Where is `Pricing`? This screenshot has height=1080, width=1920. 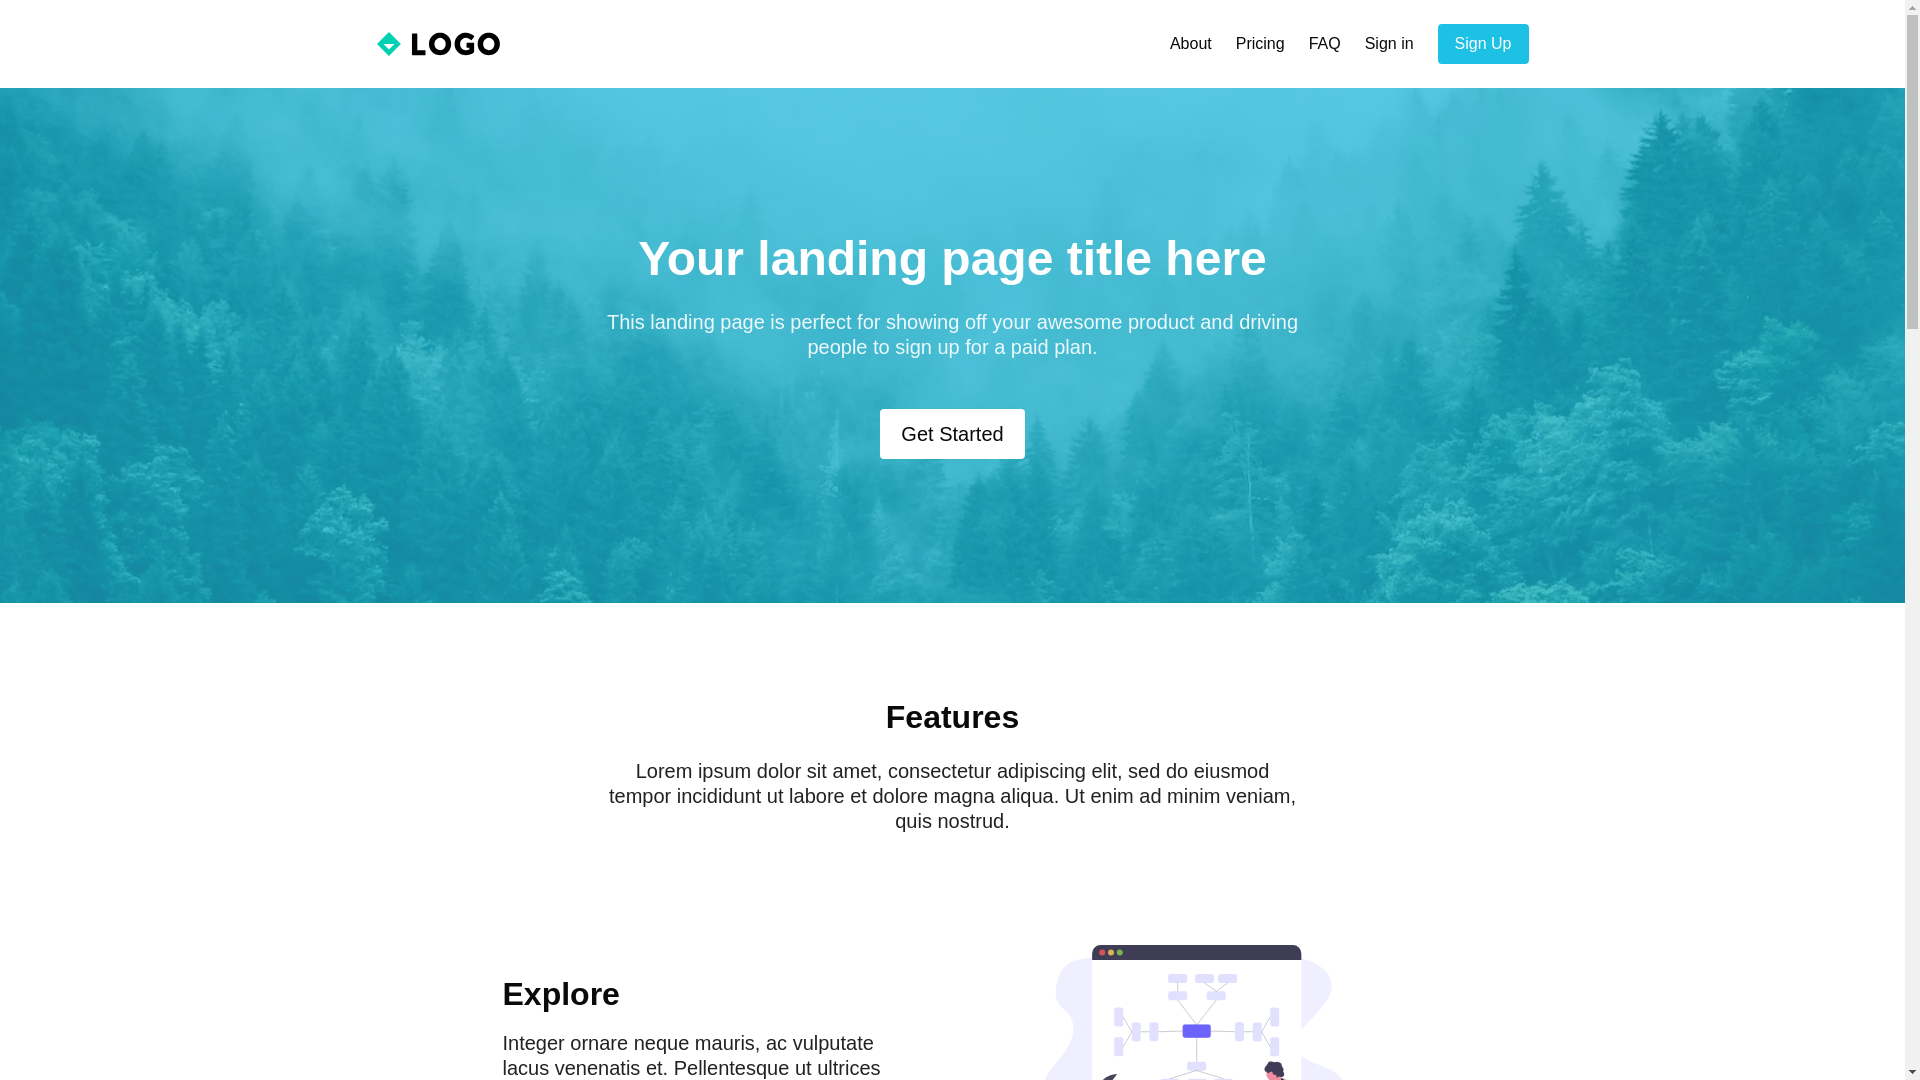
Pricing is located at coordinates (1260, 44).